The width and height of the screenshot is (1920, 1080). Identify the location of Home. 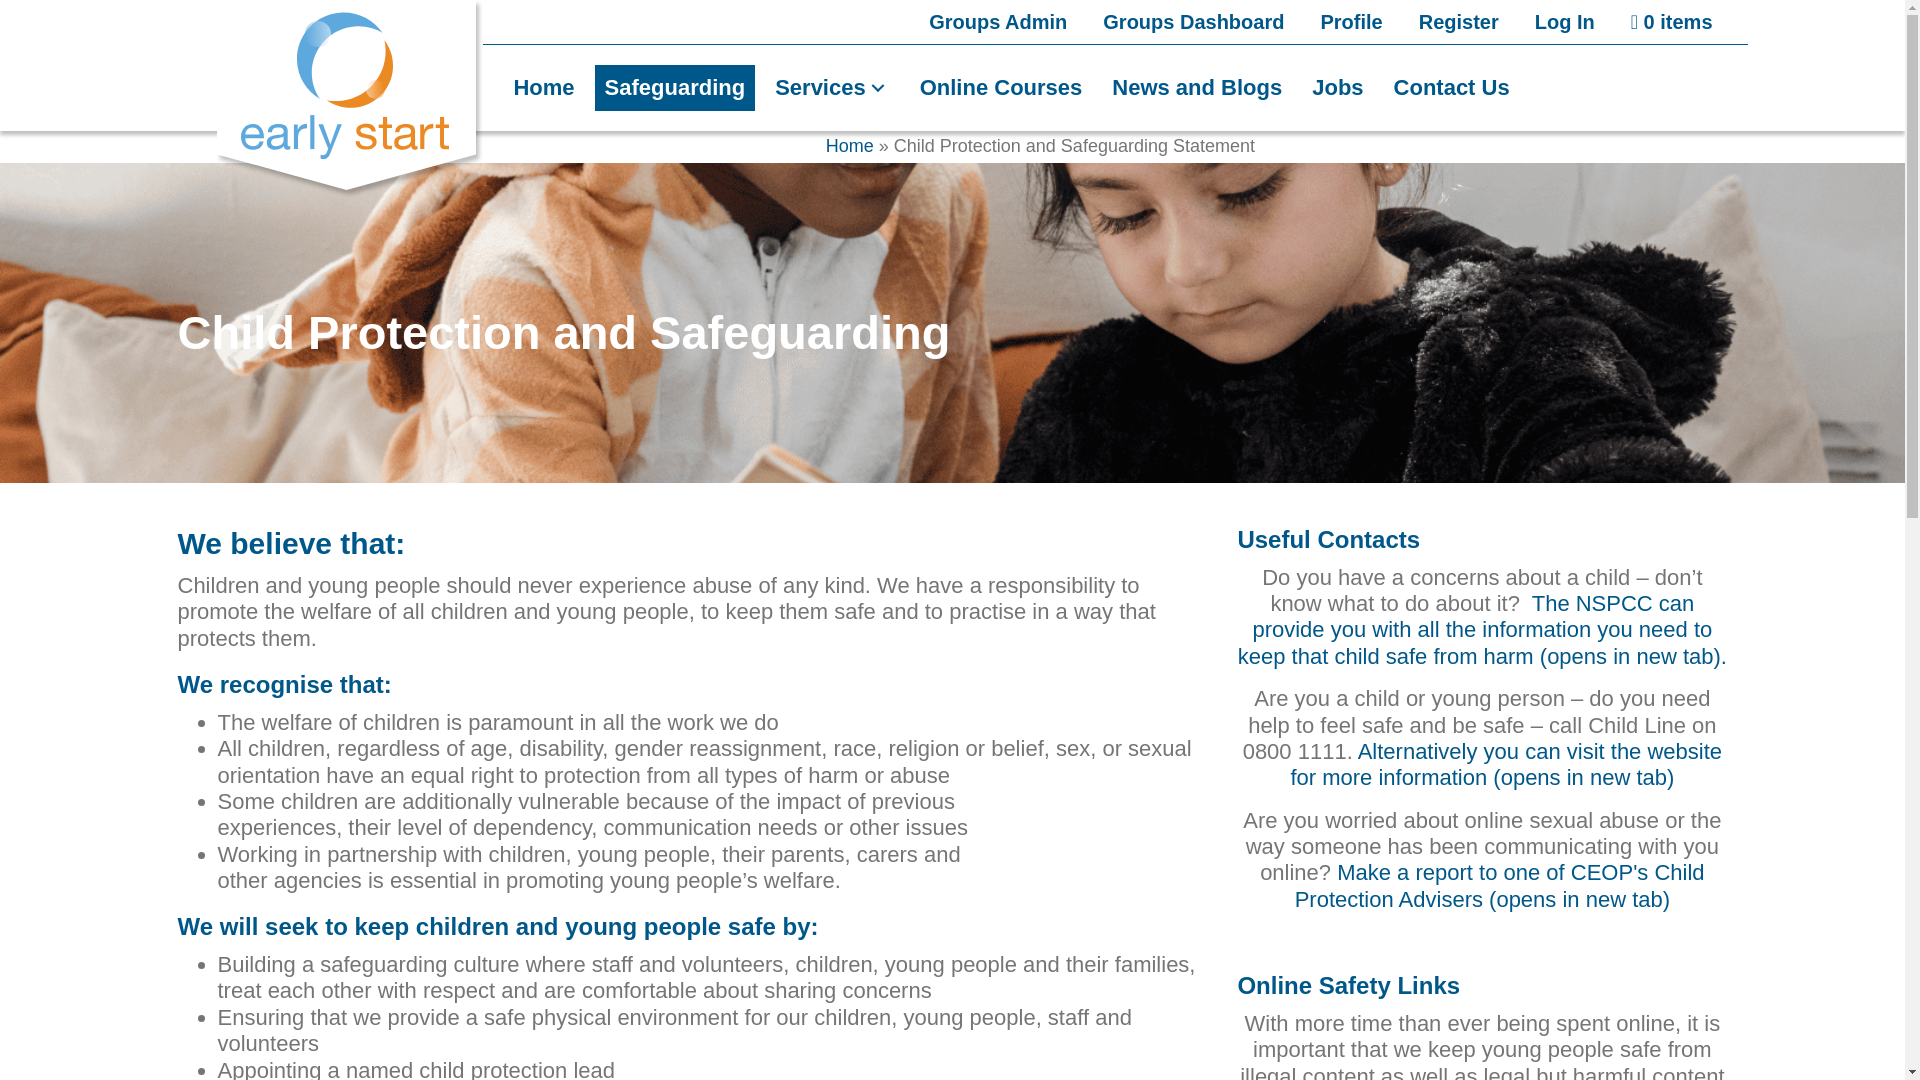
(543, 88).